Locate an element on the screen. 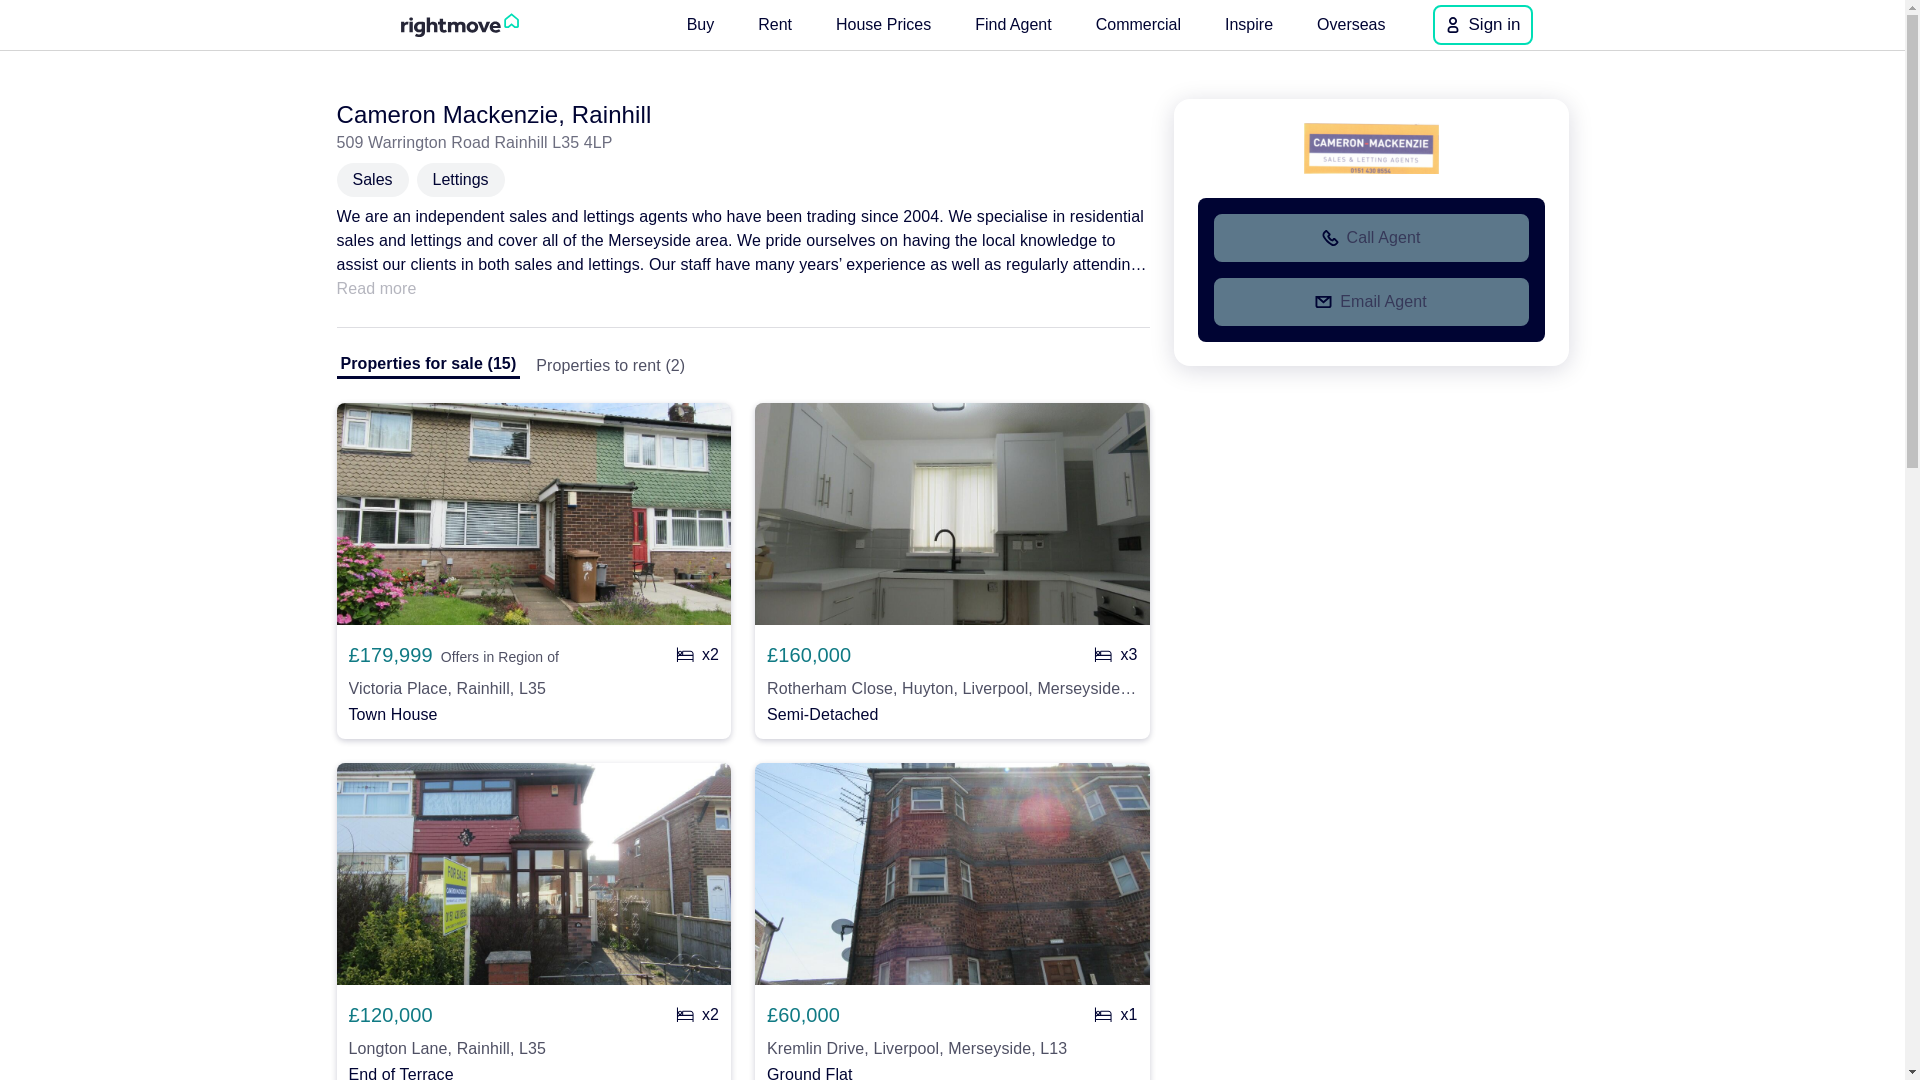 The width and height of the screenshot is (1920, 1080). Commercial is located at coordinates (1138, 24).